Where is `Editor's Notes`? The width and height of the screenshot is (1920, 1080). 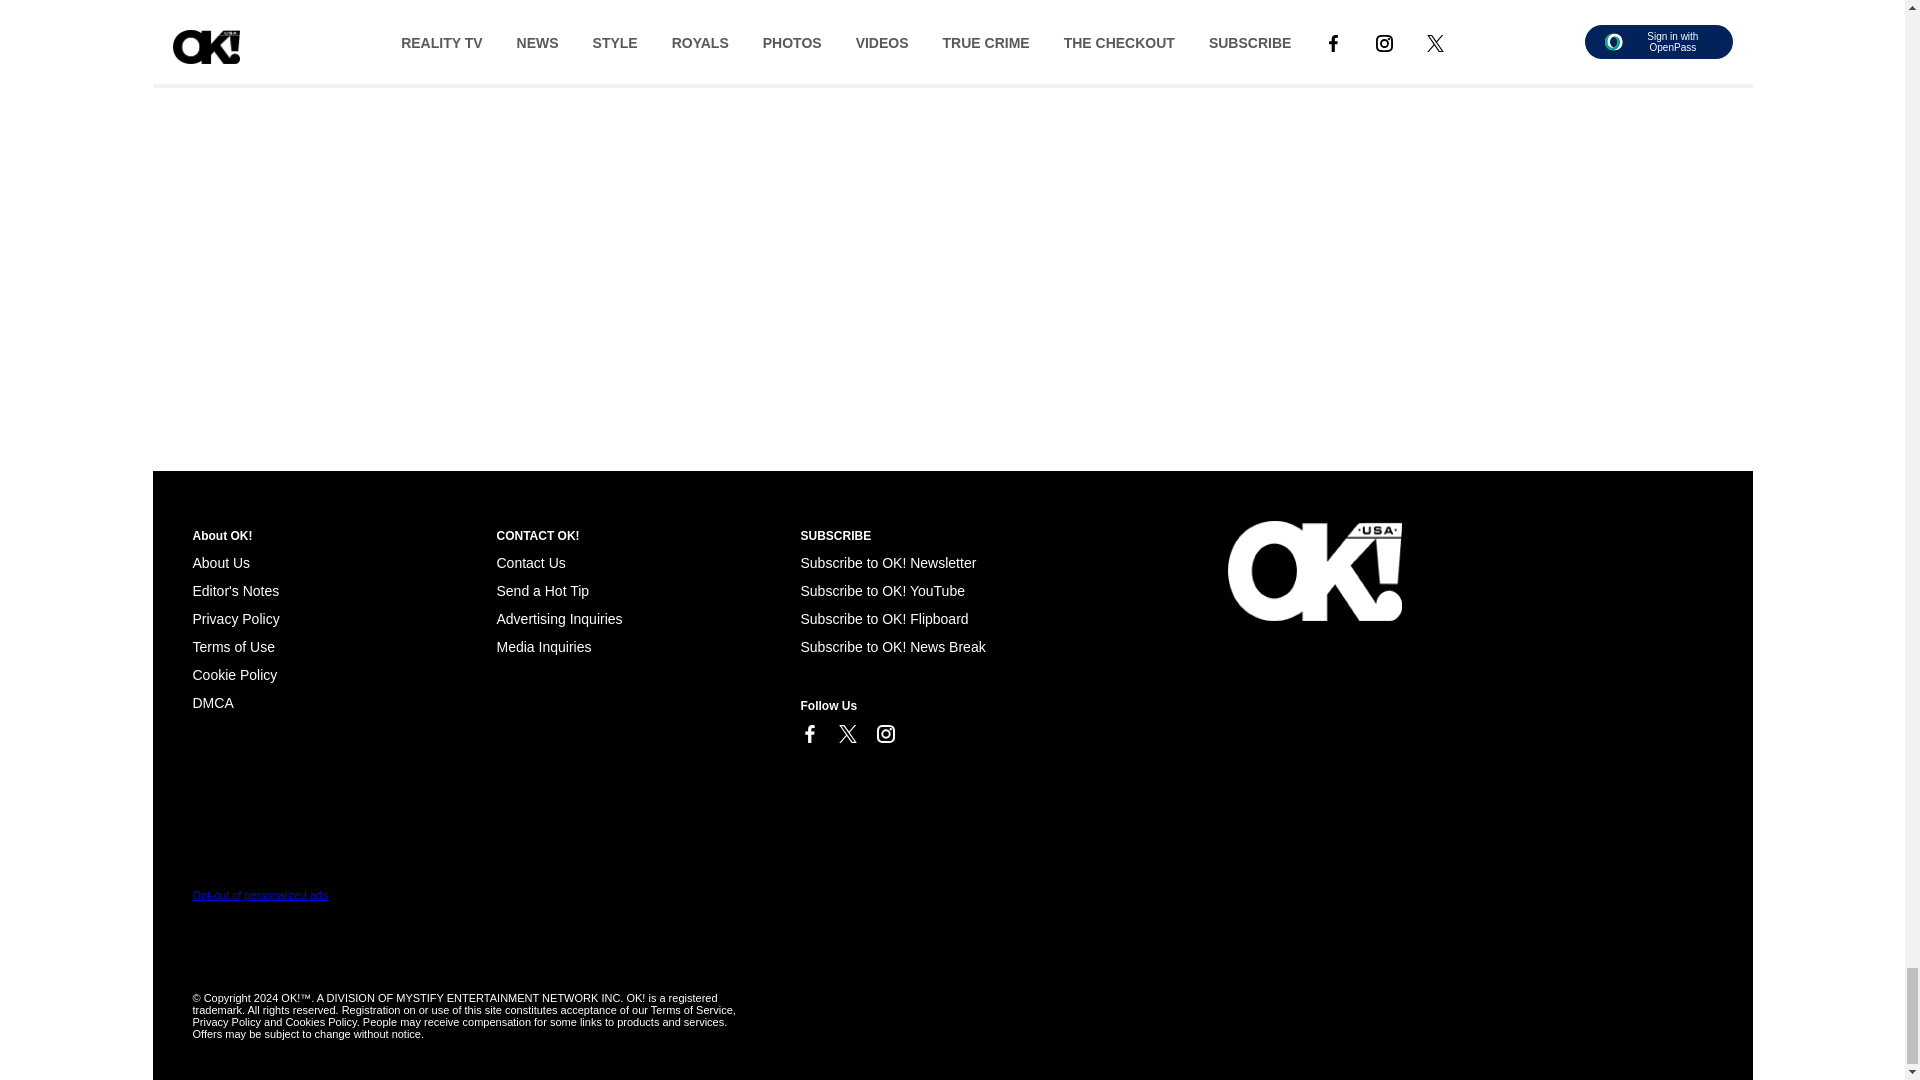
Editor's Notes is located at coordinates (235, 591).